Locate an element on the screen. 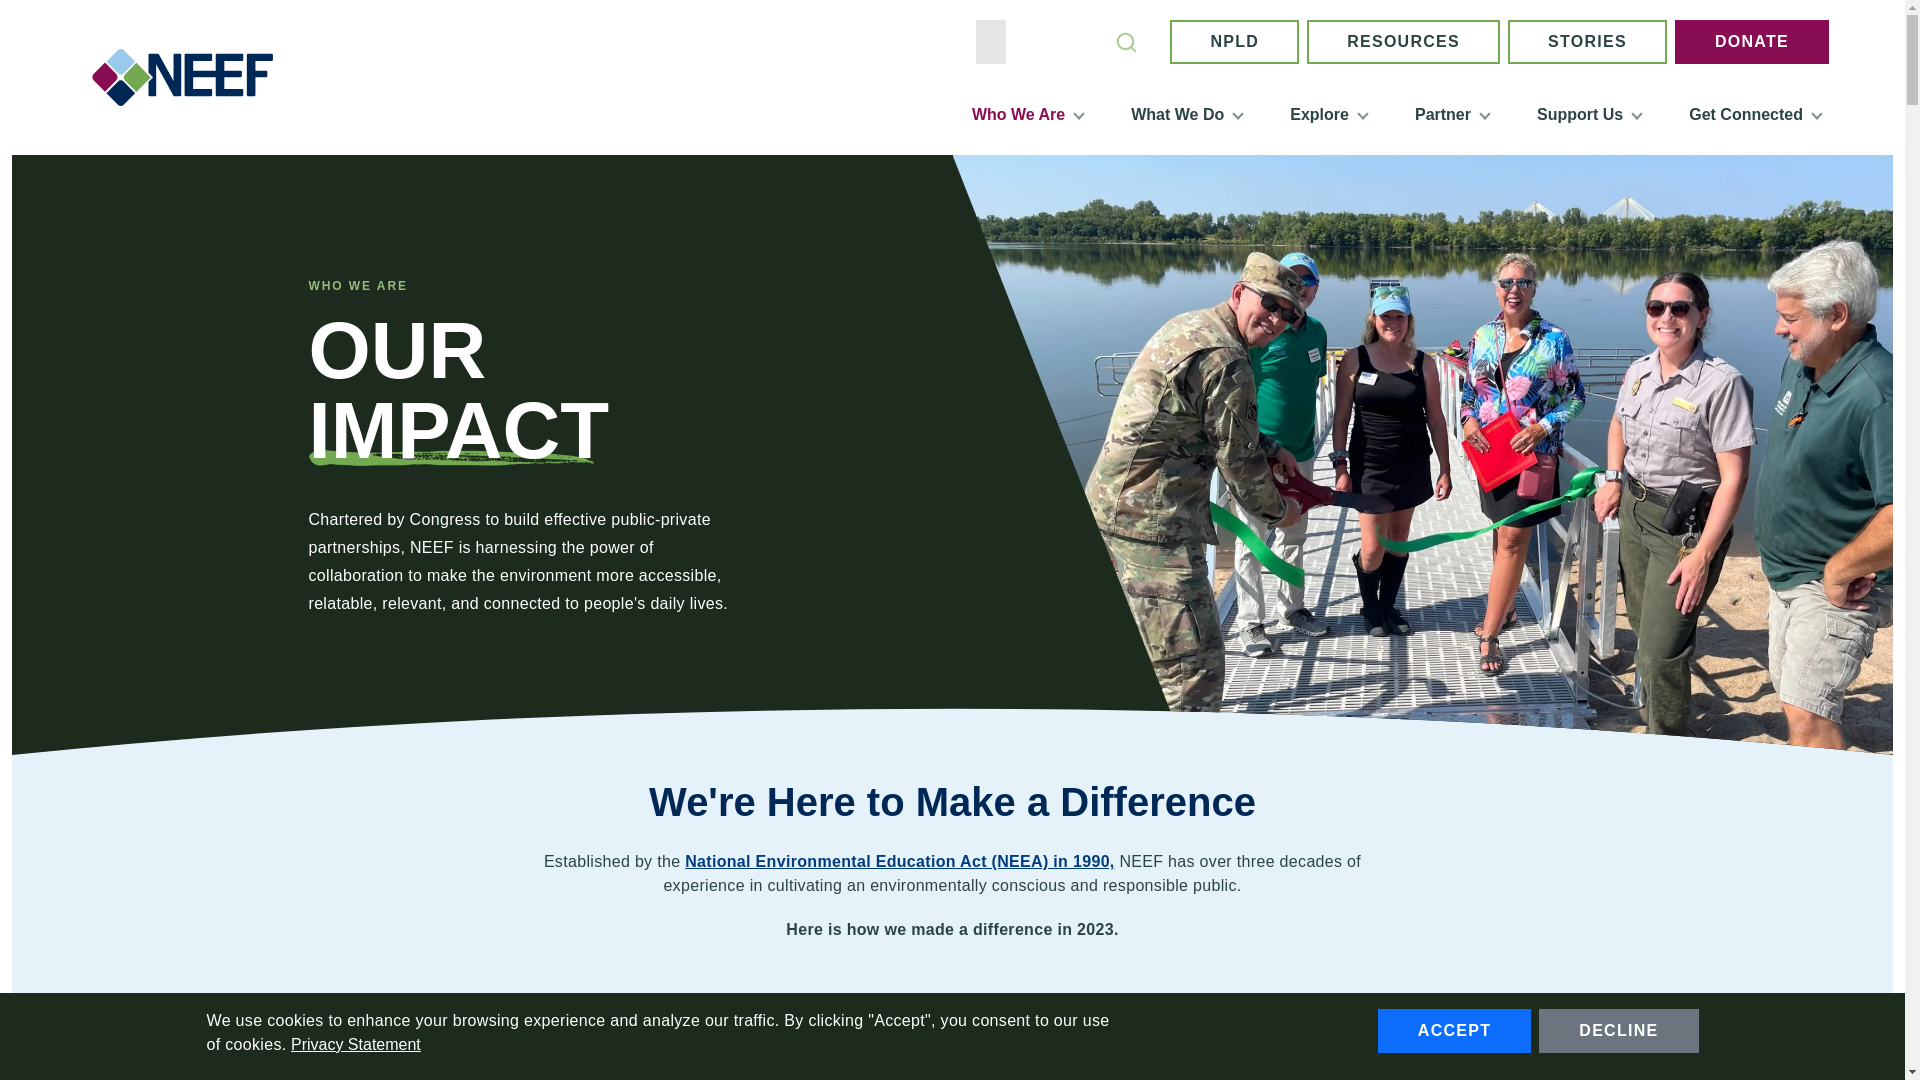 The height and width of the screenshot is (1080, 1920). RESOURCES is located at coordinates (1403, 42).